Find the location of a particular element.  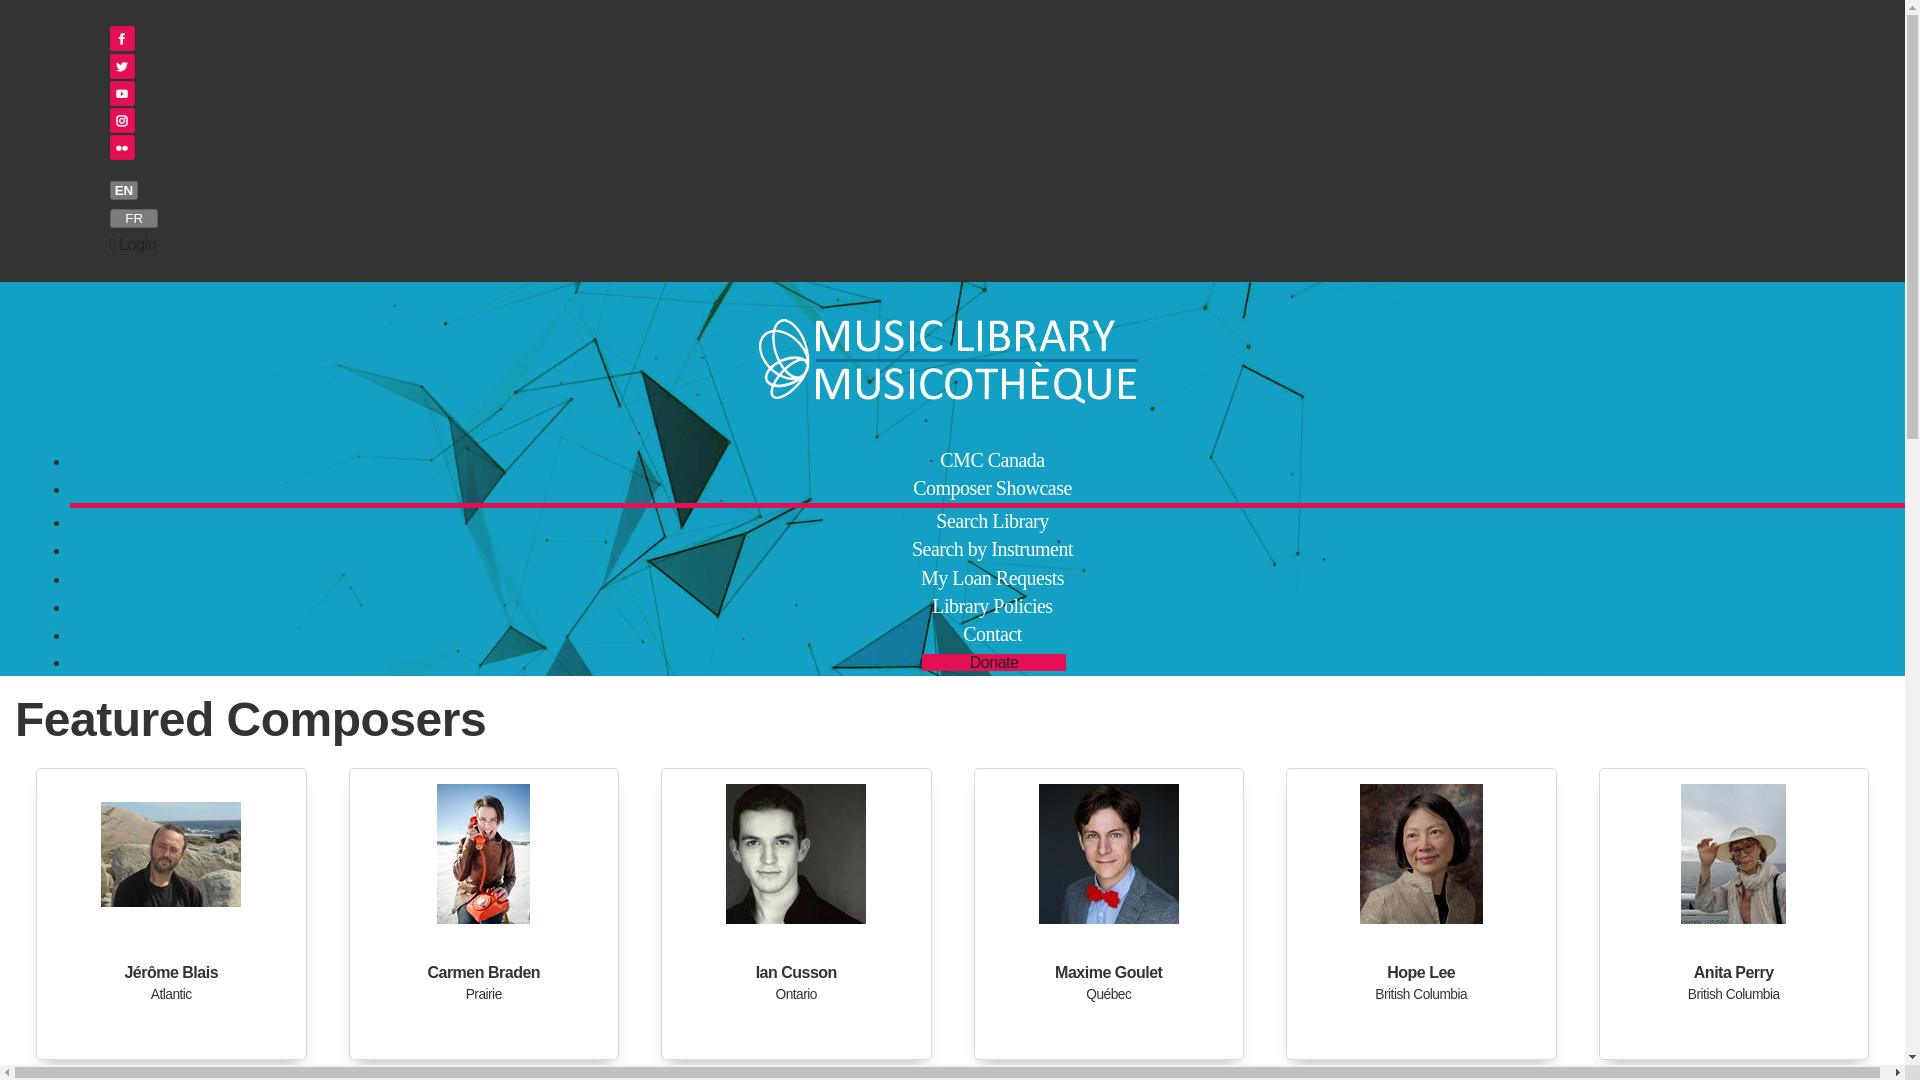

Search by Instrument is located at coordinates (992, 548).